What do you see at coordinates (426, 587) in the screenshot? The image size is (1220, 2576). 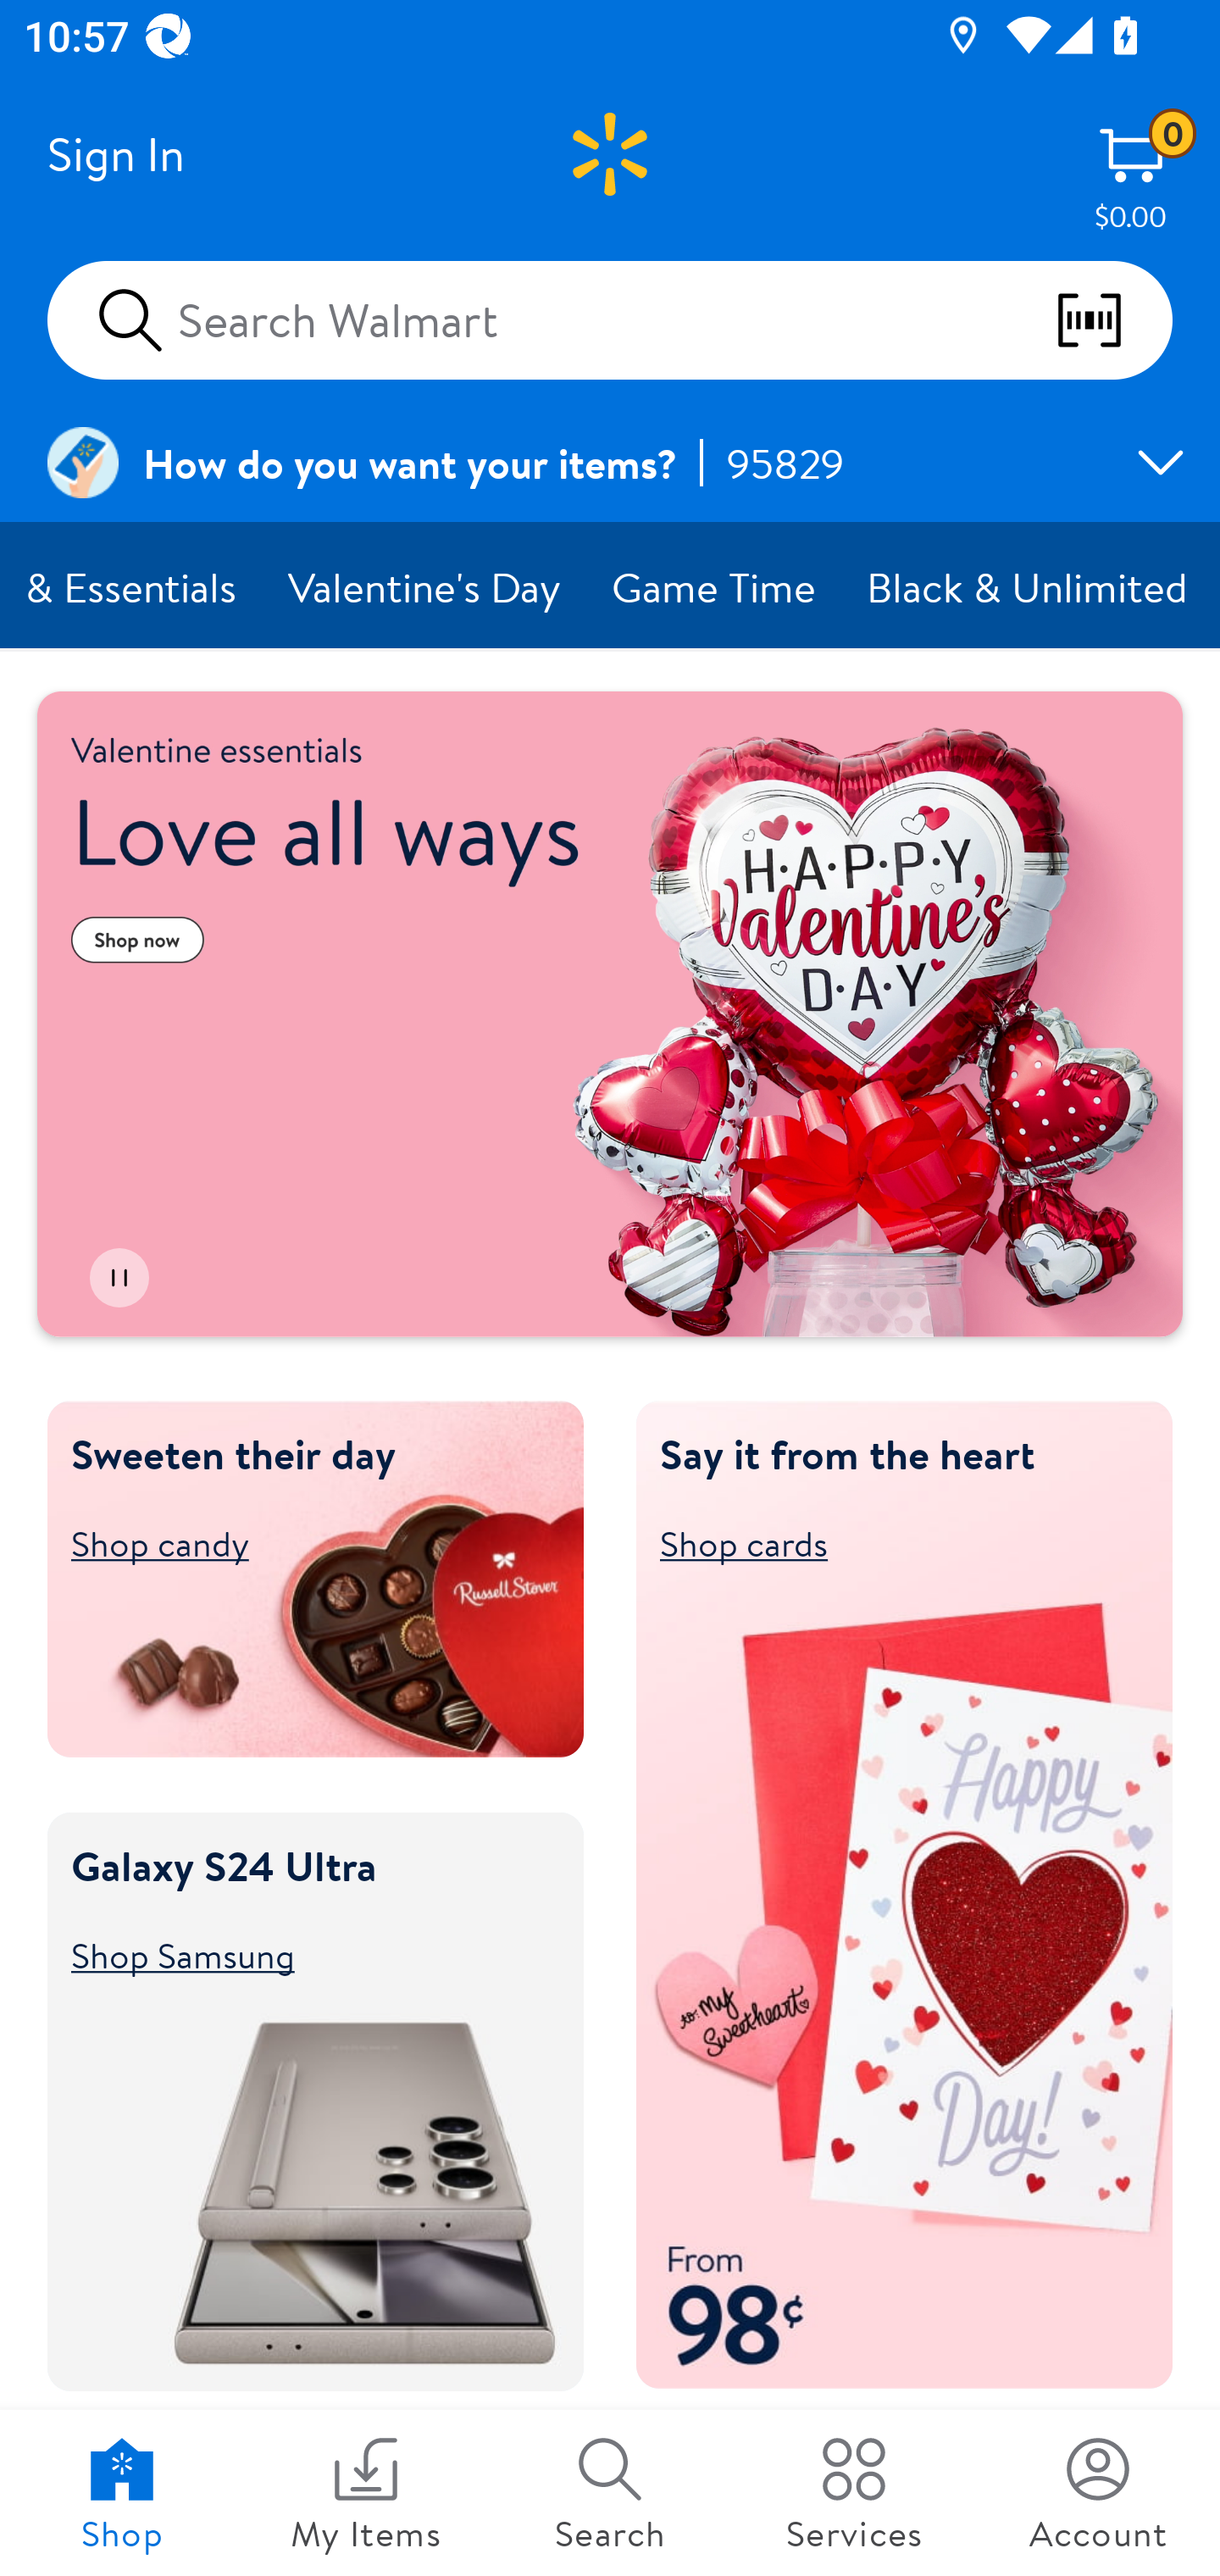 I see `Valentine's Day` at bounding box center [426, 587].